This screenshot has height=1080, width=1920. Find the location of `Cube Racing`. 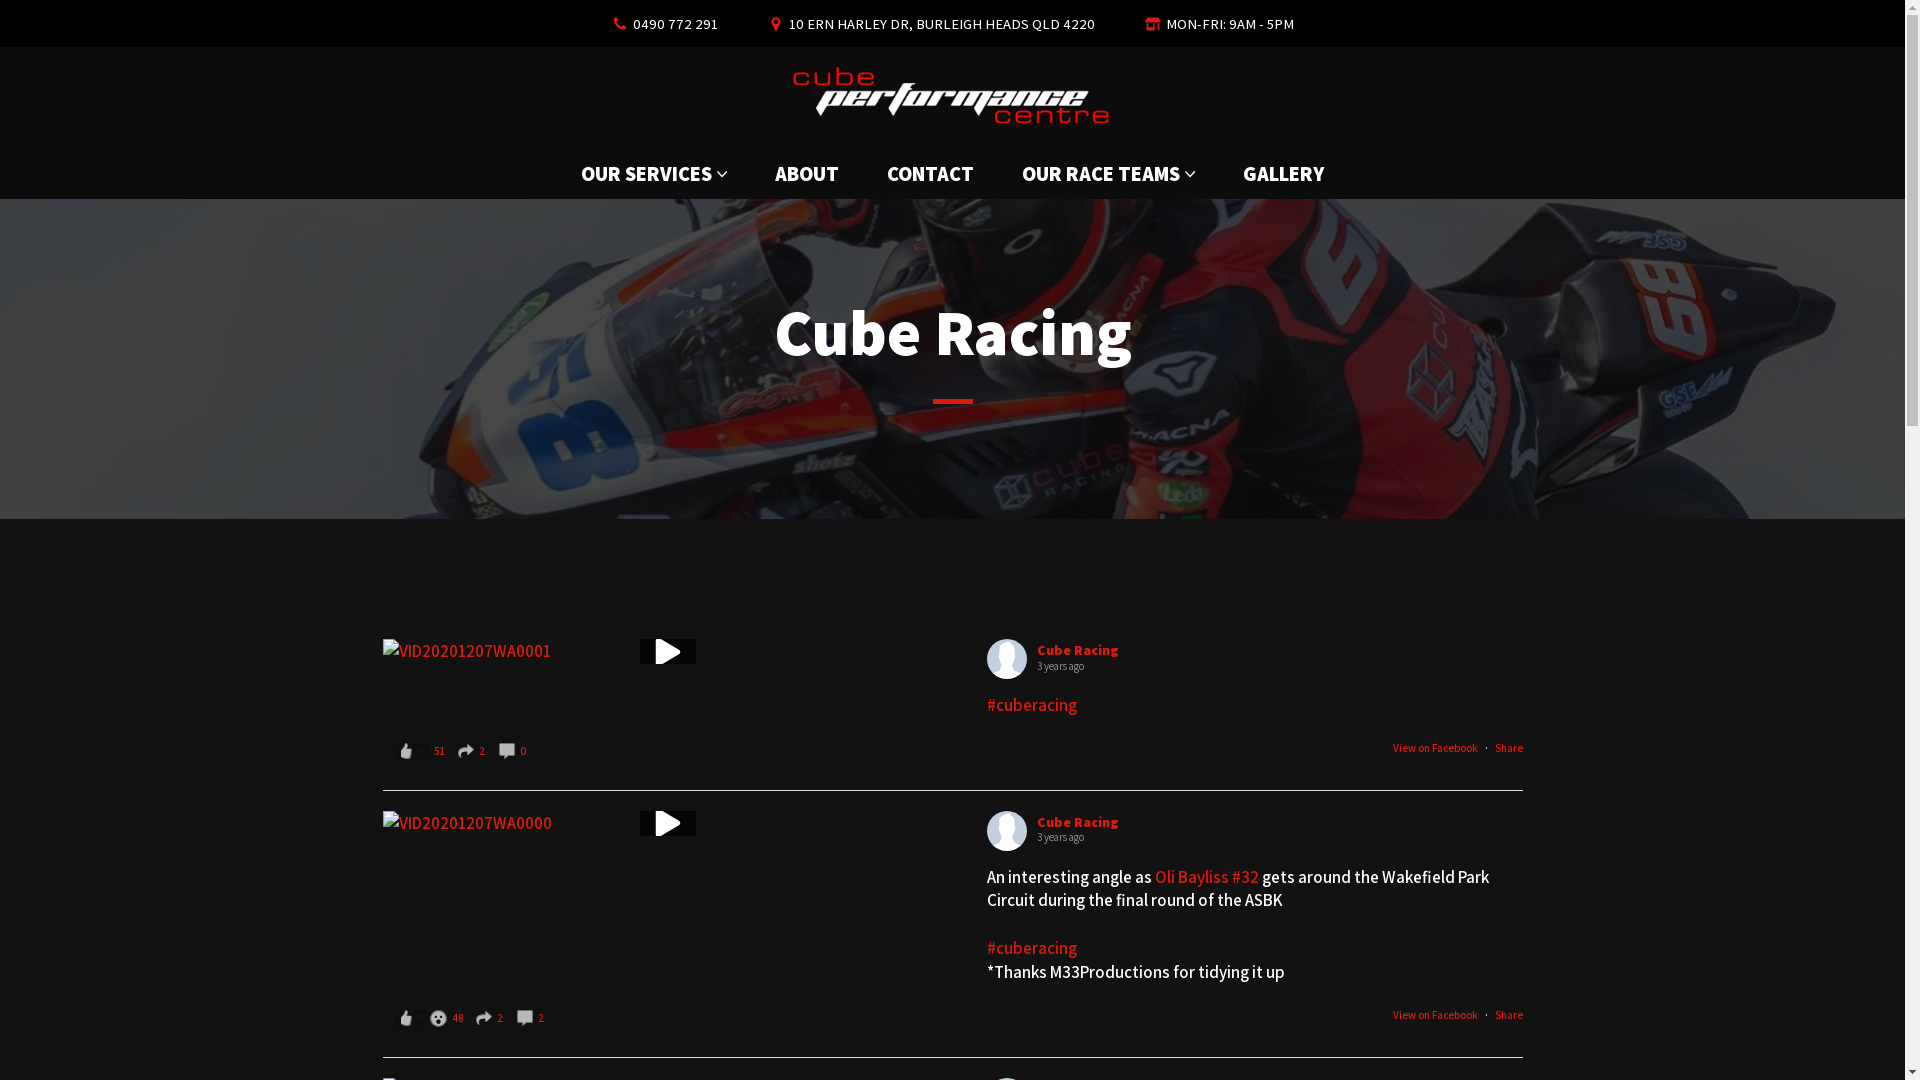

Cube Racing is located at coordinates (1078, 650).